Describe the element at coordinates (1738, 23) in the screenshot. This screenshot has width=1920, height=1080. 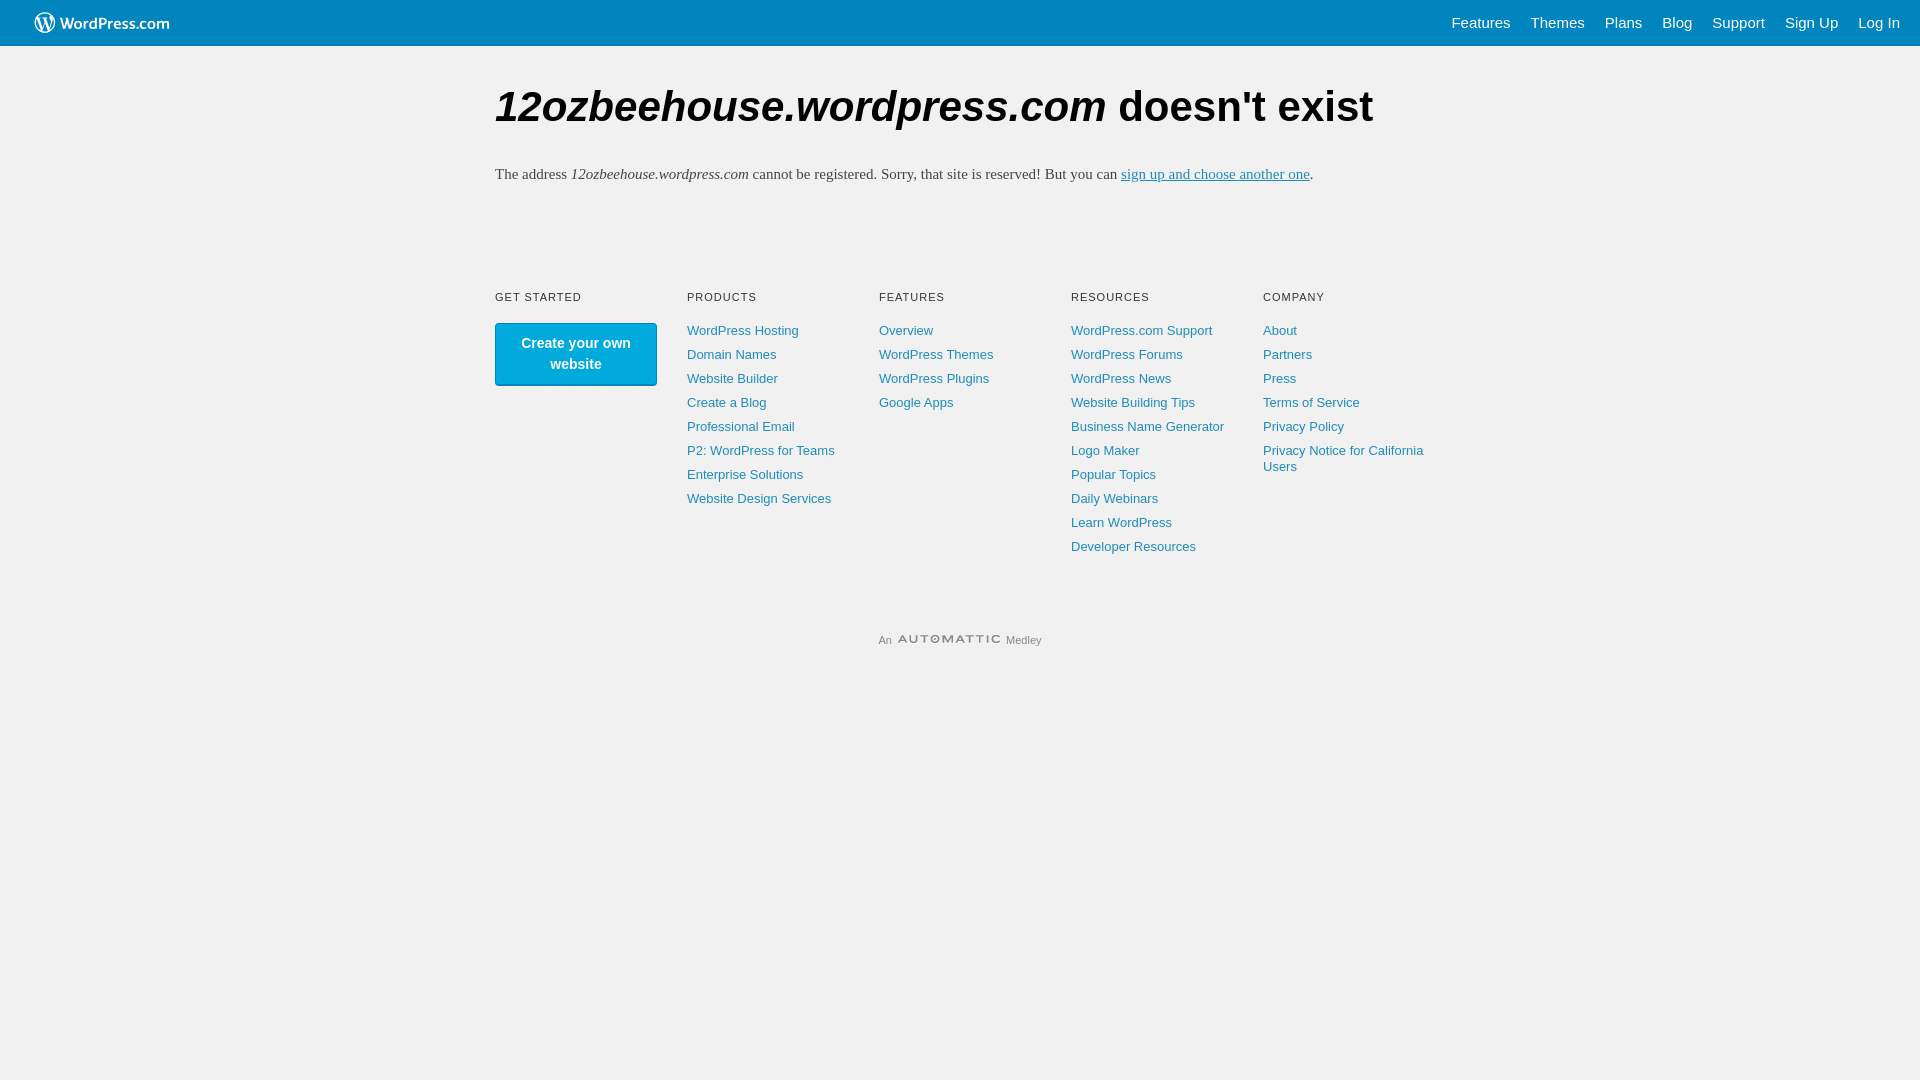
I see `Support` at that location.